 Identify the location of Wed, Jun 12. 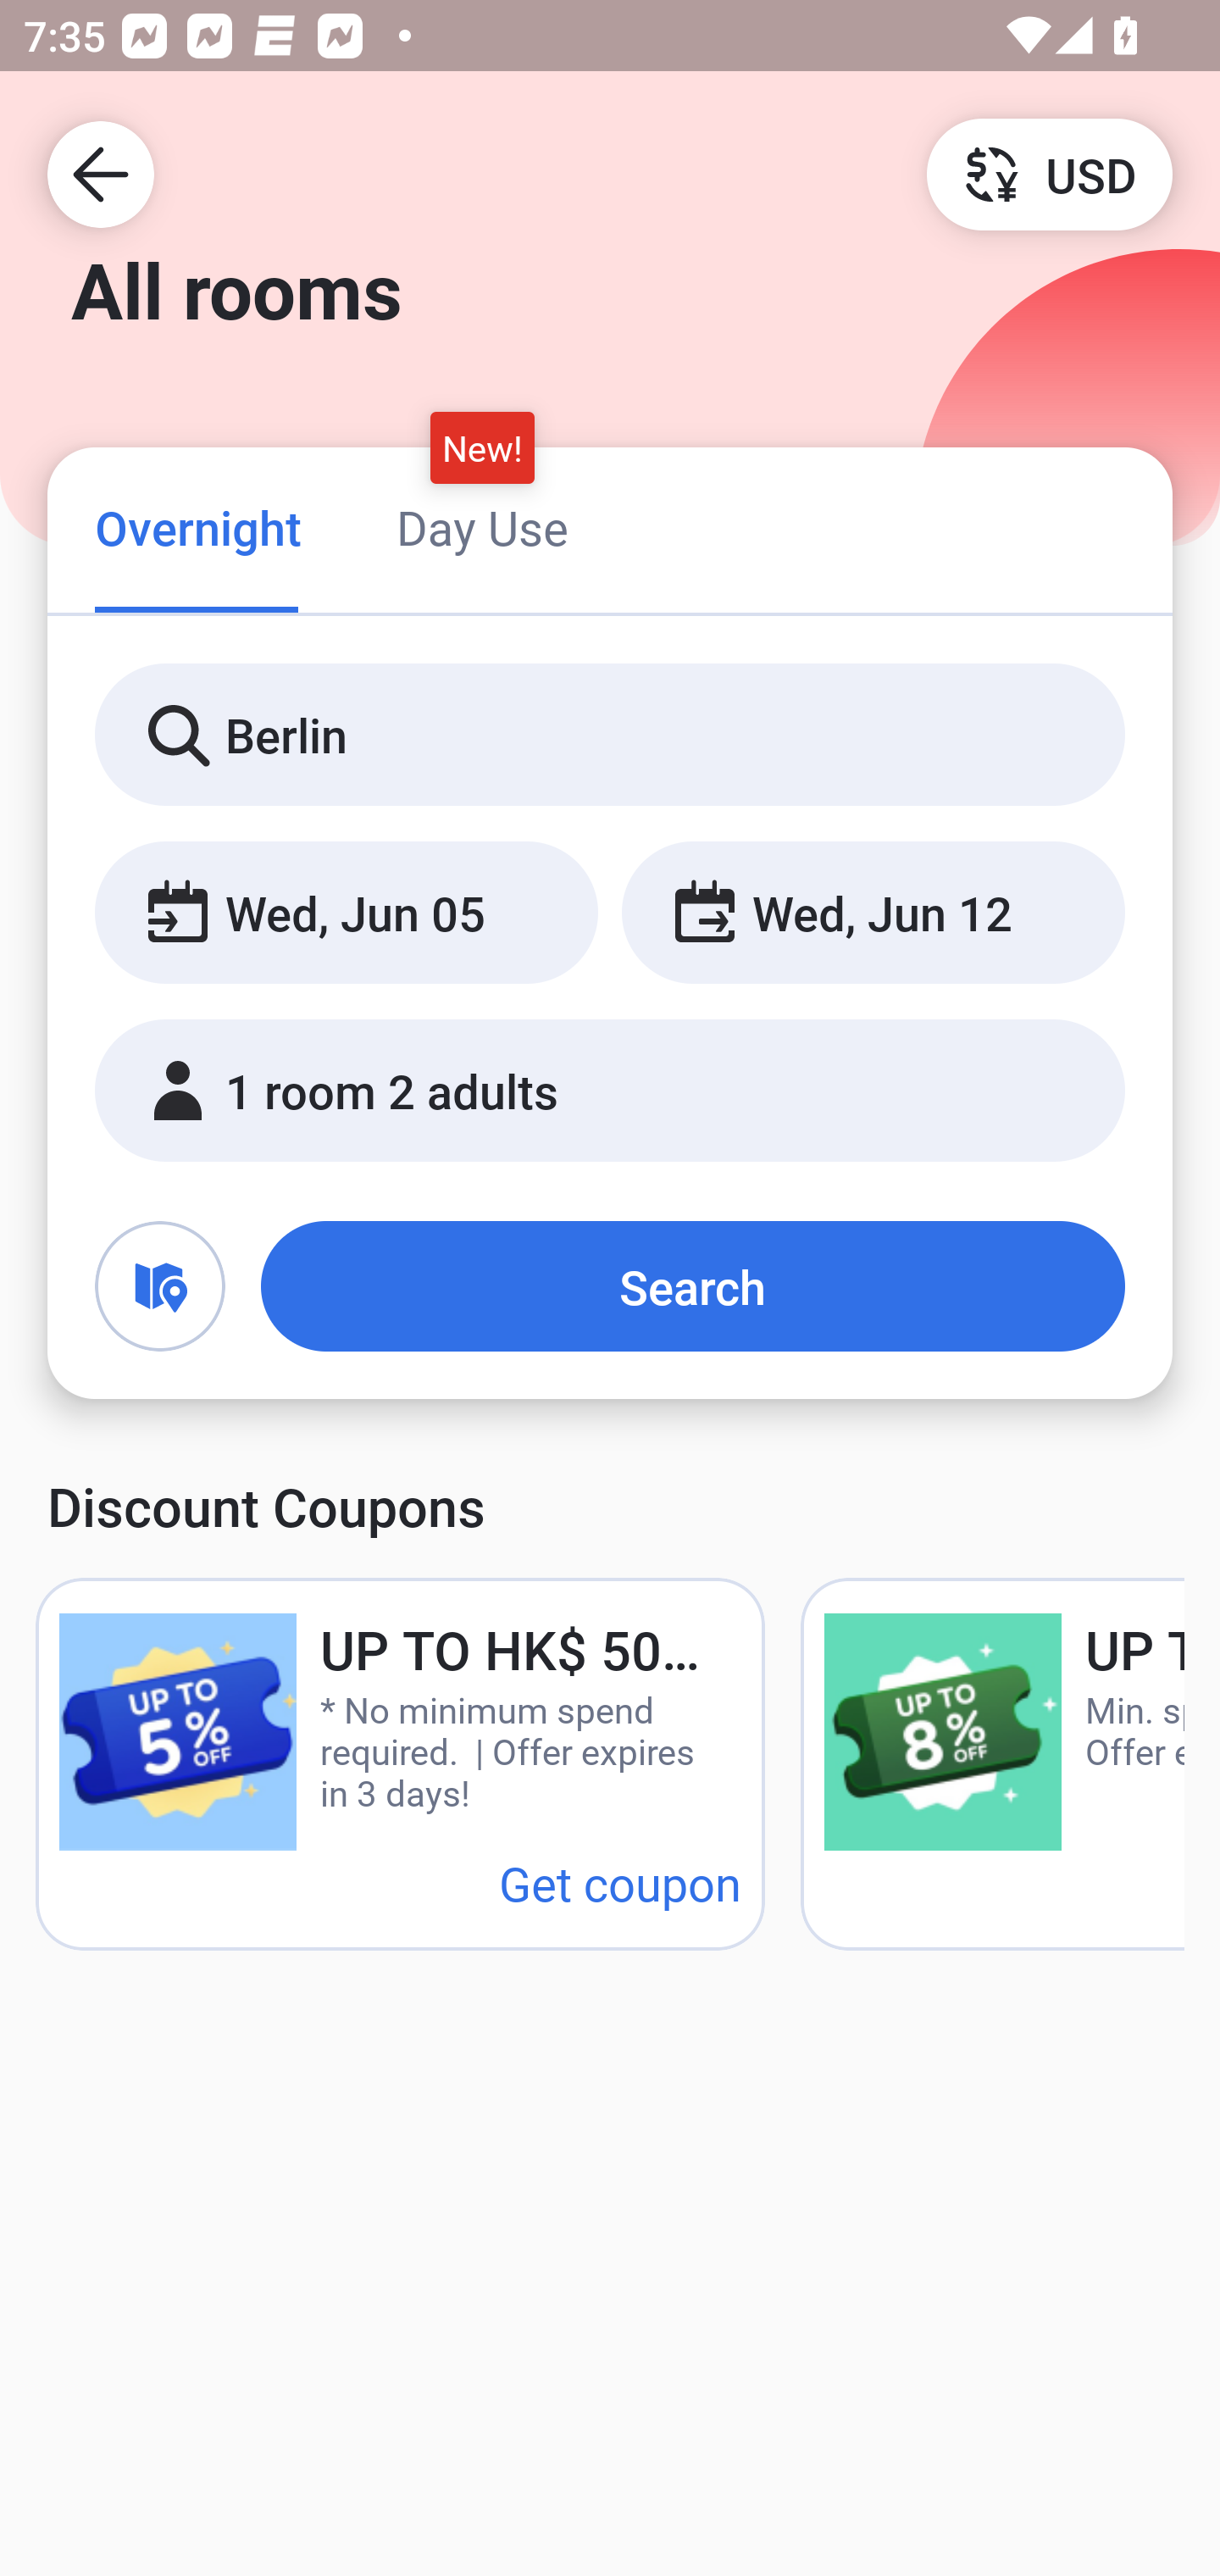
(873, 913).